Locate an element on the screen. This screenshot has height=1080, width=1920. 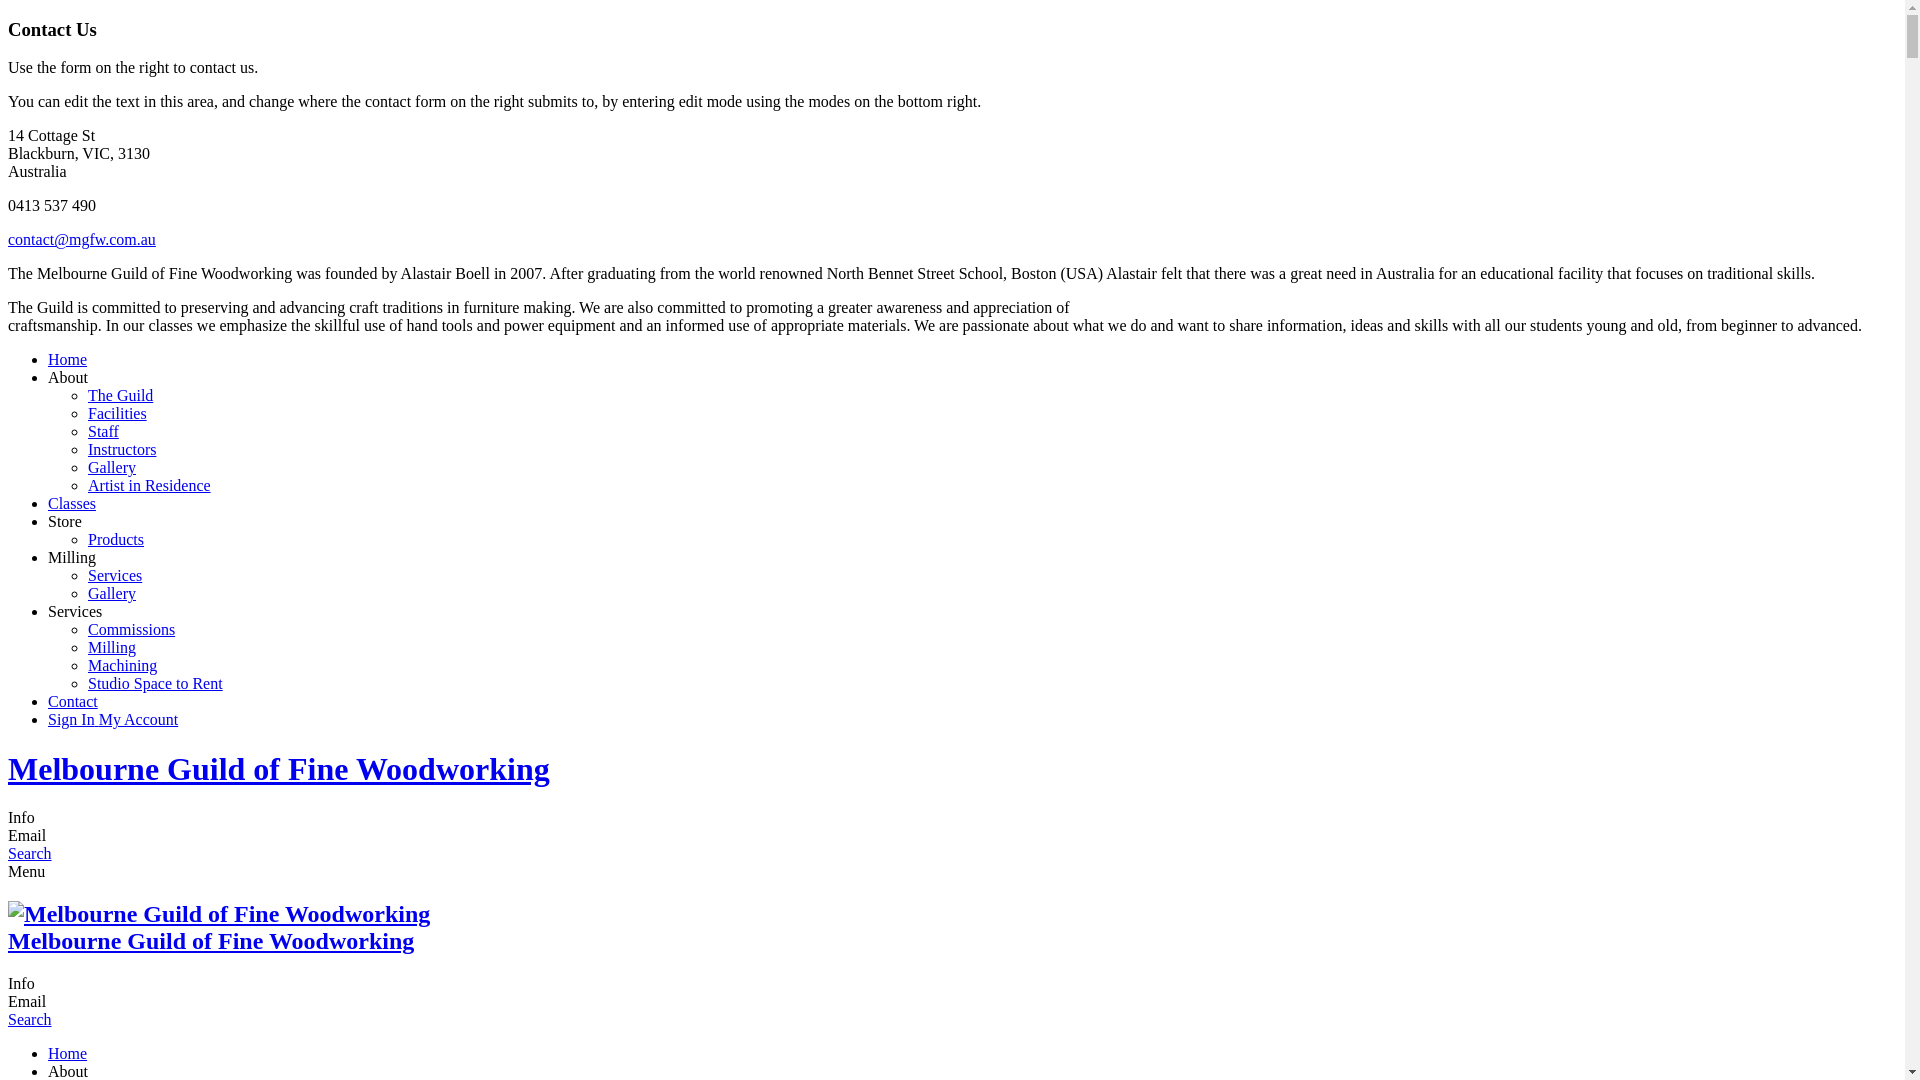
Search is located at coordinates (30, 854).